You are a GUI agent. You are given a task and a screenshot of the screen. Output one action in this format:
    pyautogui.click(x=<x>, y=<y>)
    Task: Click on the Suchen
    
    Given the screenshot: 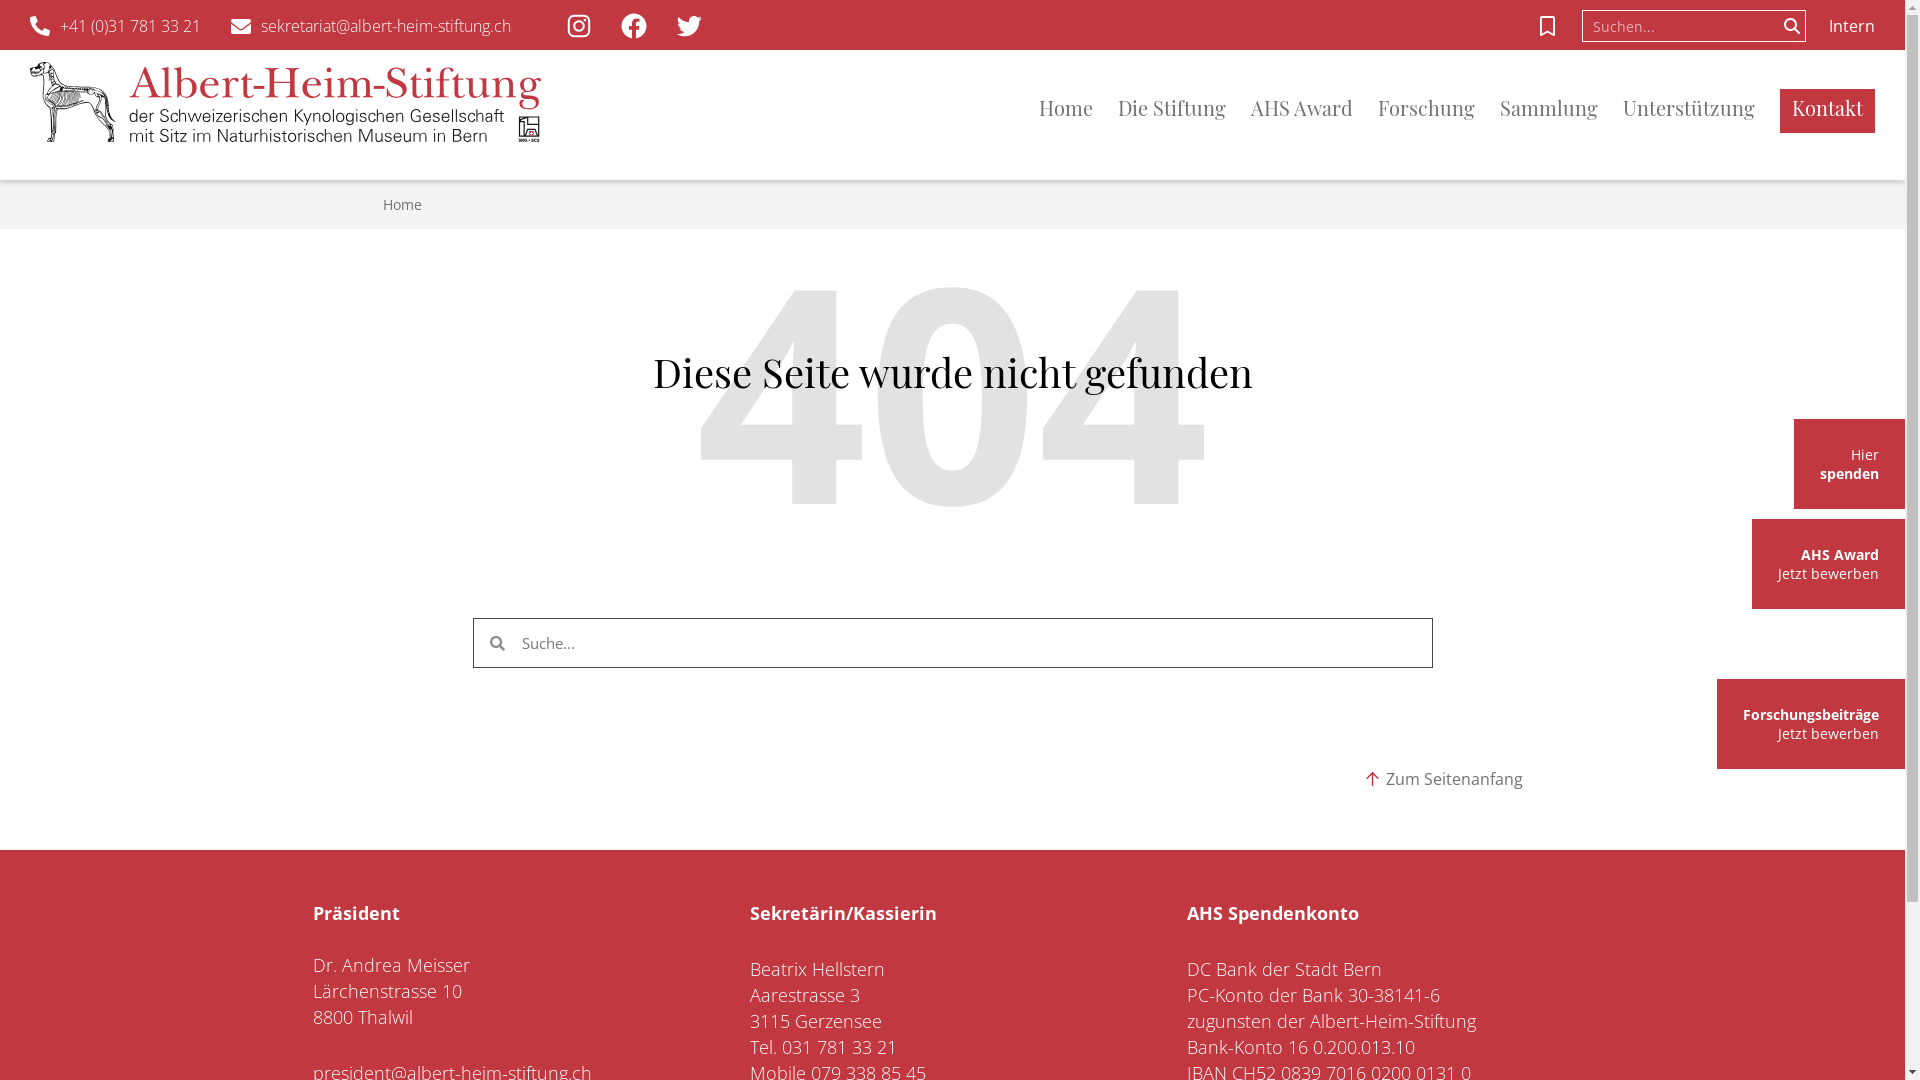 What is the action you would take?
    pyautogui.click(x=1792, y=26)
    